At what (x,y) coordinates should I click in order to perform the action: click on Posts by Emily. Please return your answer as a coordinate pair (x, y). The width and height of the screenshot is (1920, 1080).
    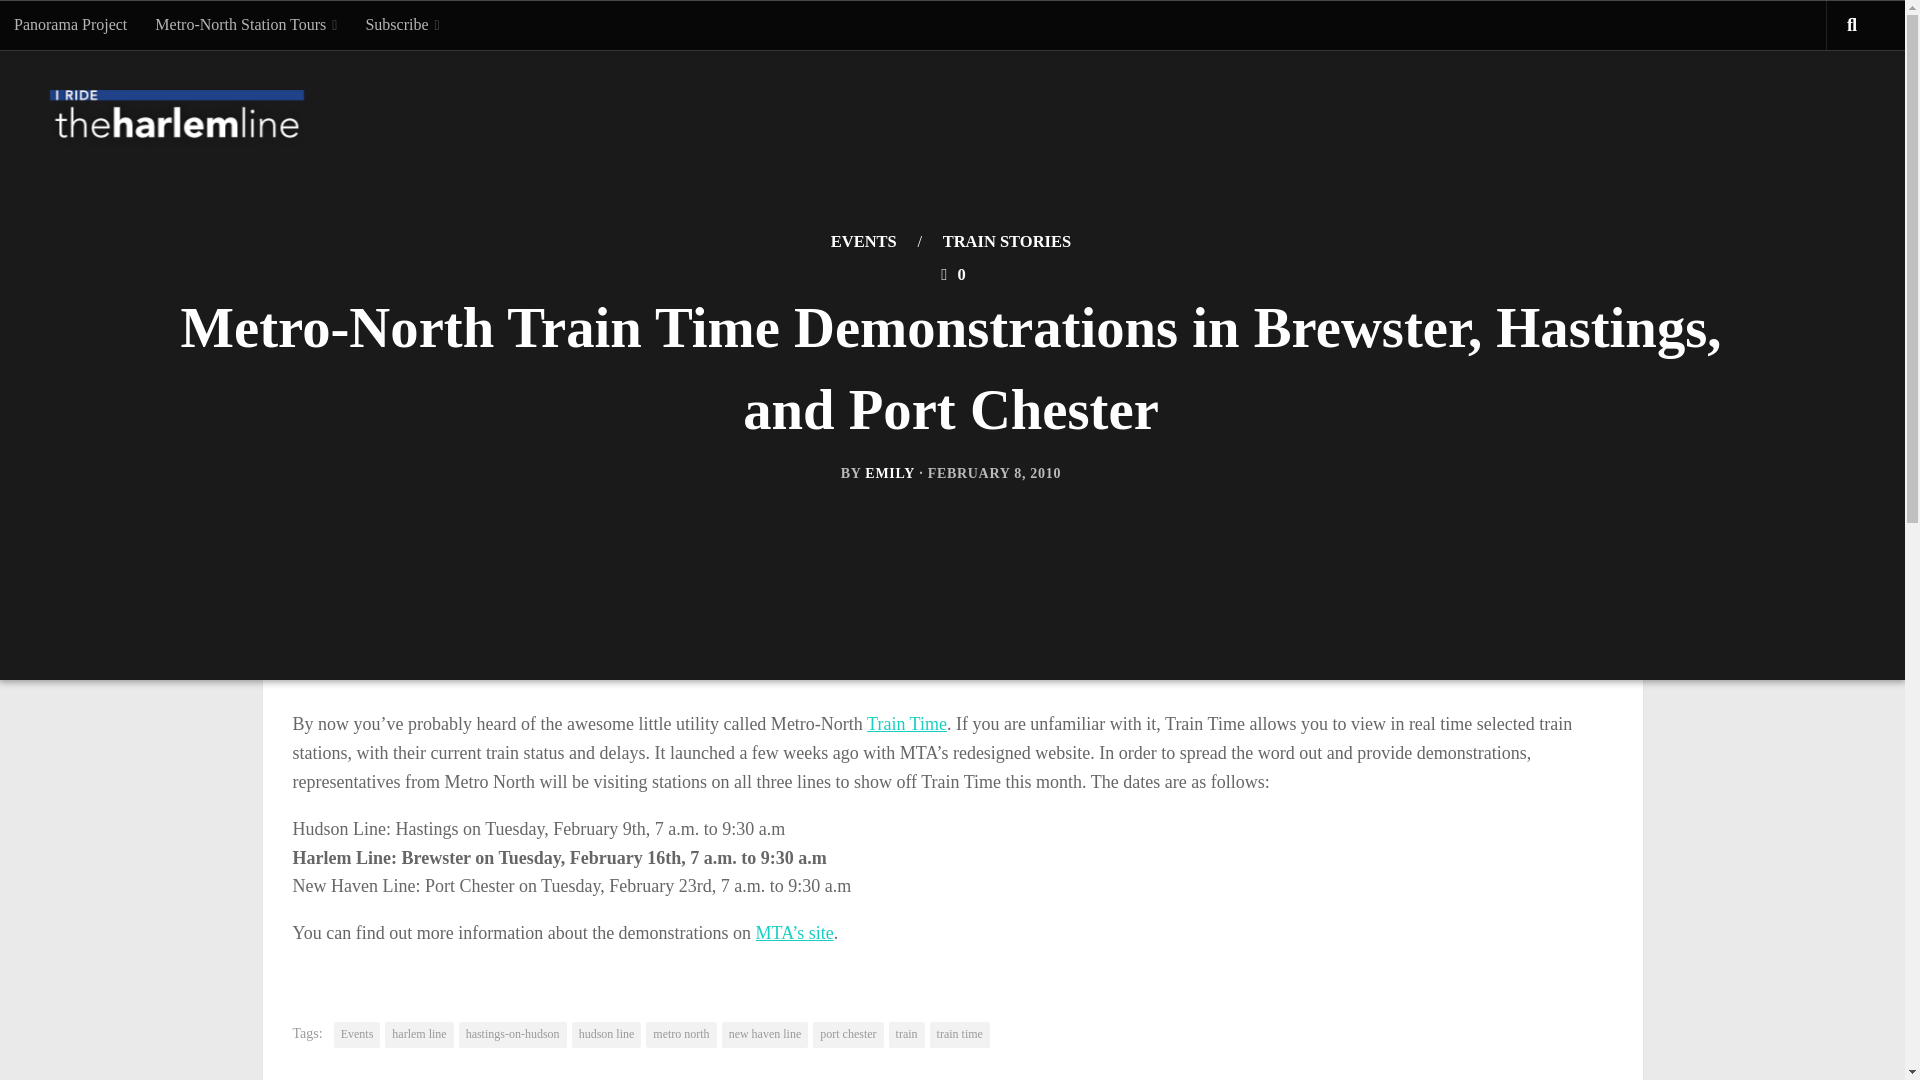
    Looking at the image, I should click on (890, 472).